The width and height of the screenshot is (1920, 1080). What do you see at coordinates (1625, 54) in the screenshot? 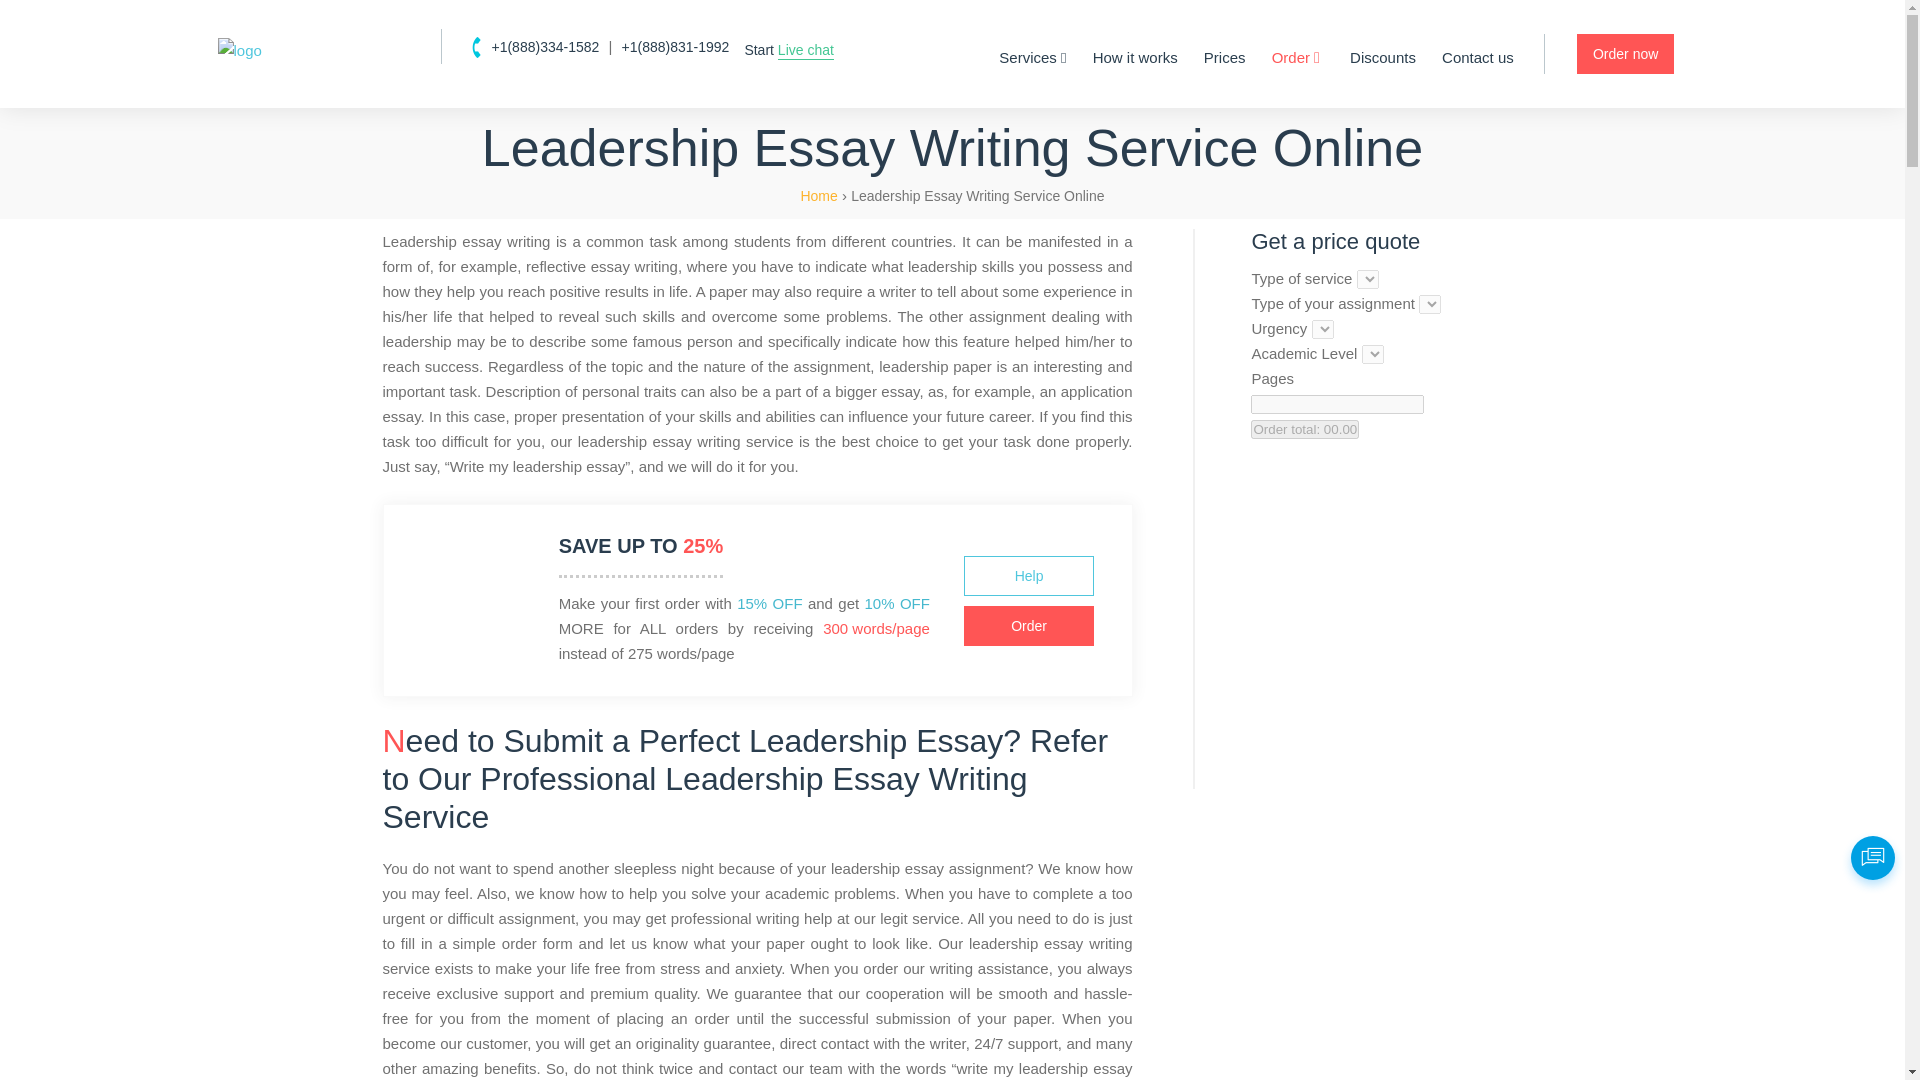
I see `Order now` at bounding box center [1625, 54].